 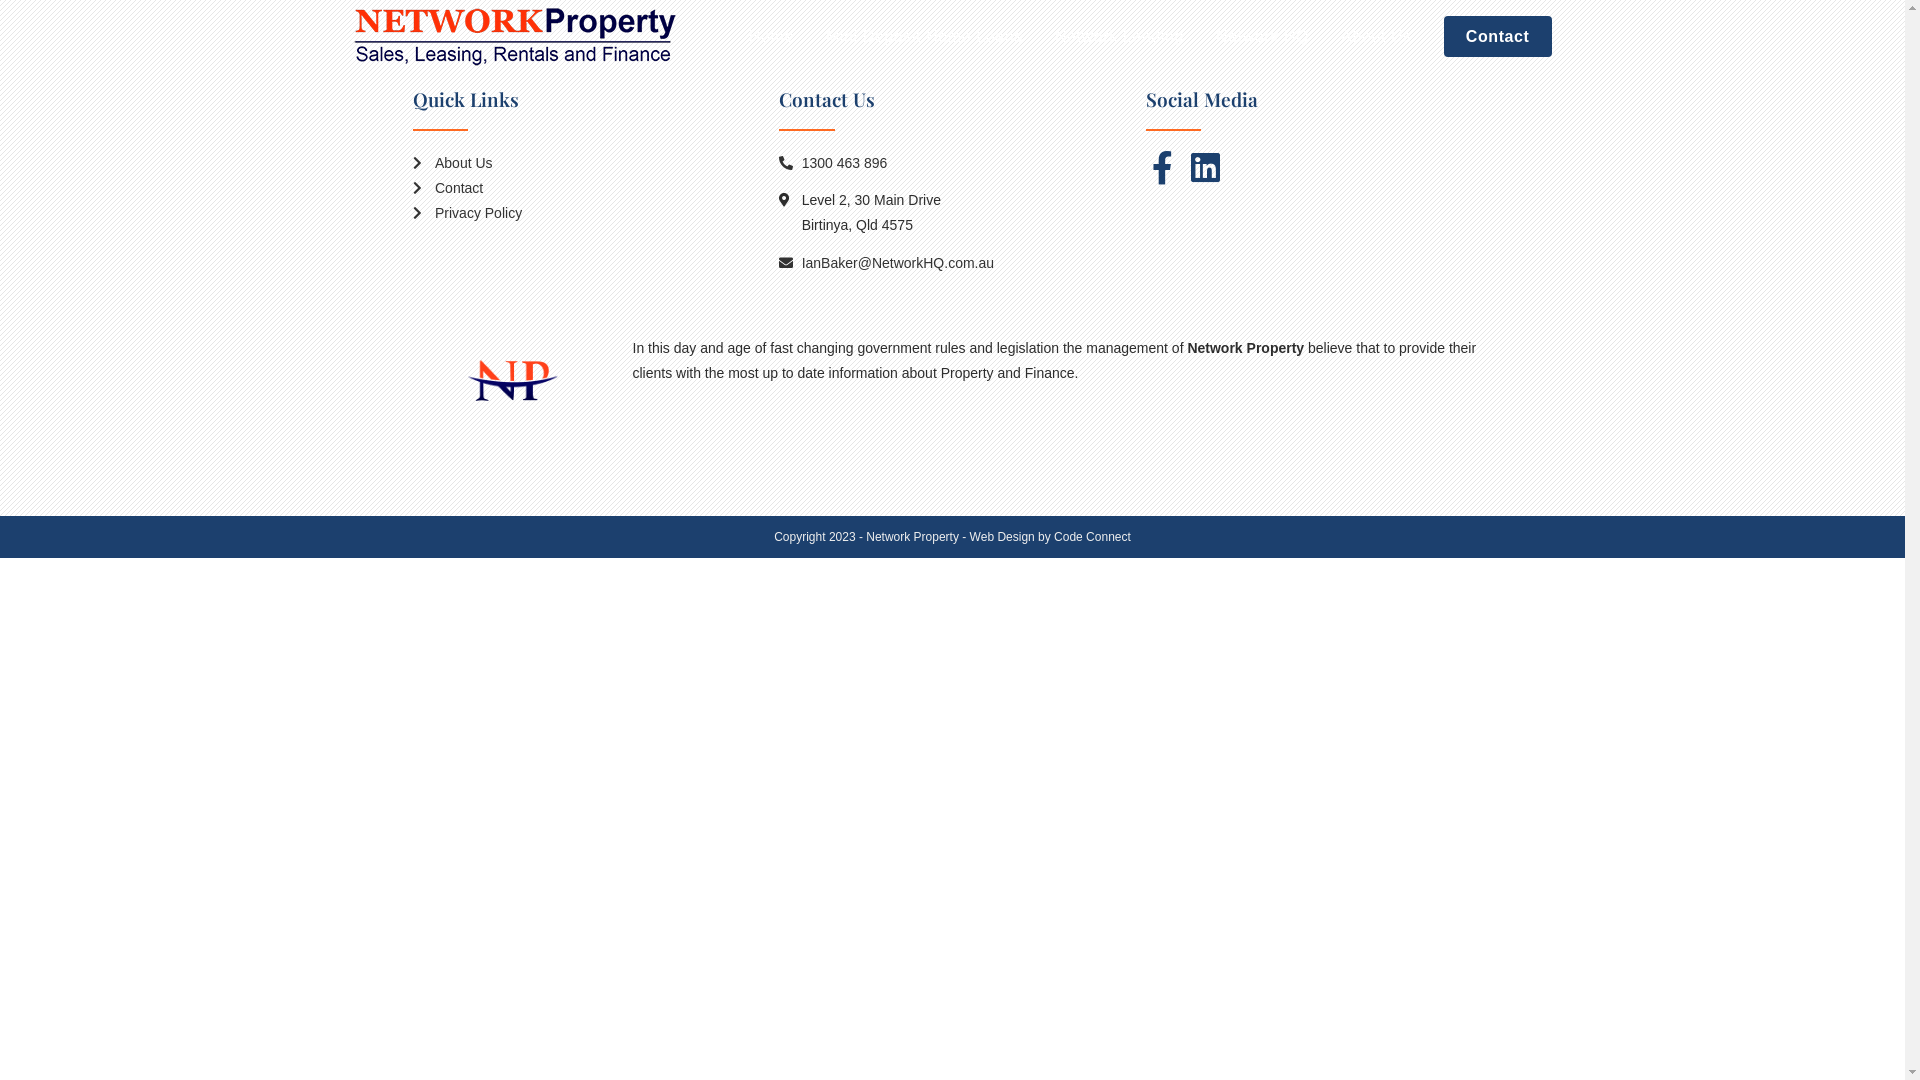 I want to click on Contact, so click(x=586, y=188).